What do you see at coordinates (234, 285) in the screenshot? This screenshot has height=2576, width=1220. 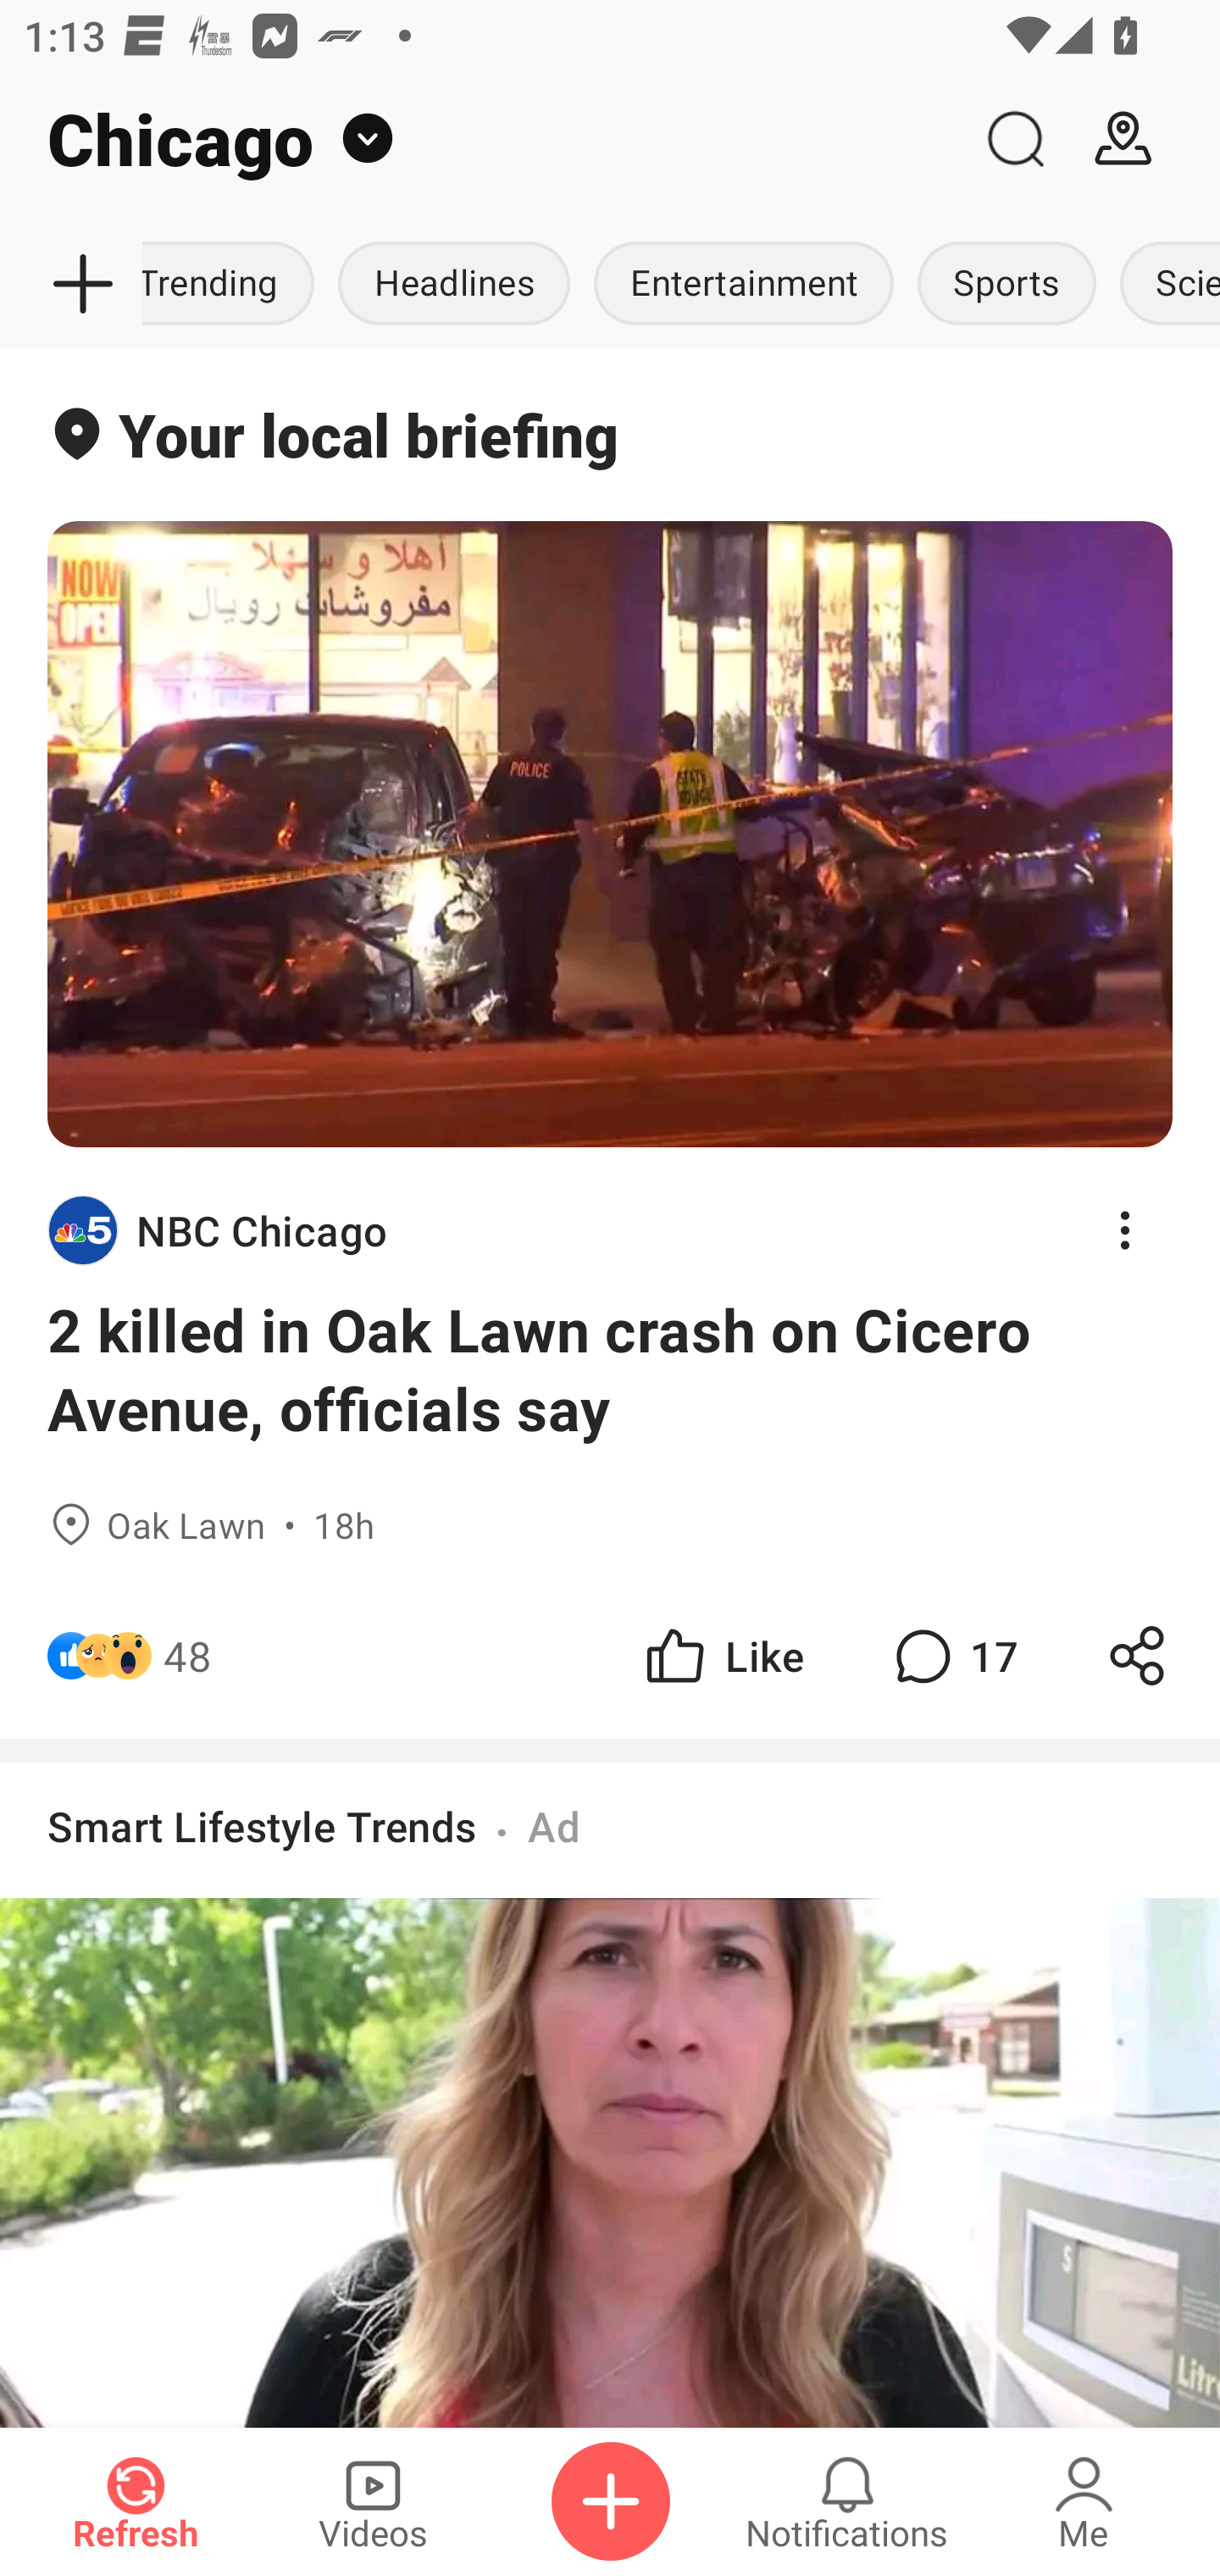 I see `Trending` at bounding box center [234, 285].